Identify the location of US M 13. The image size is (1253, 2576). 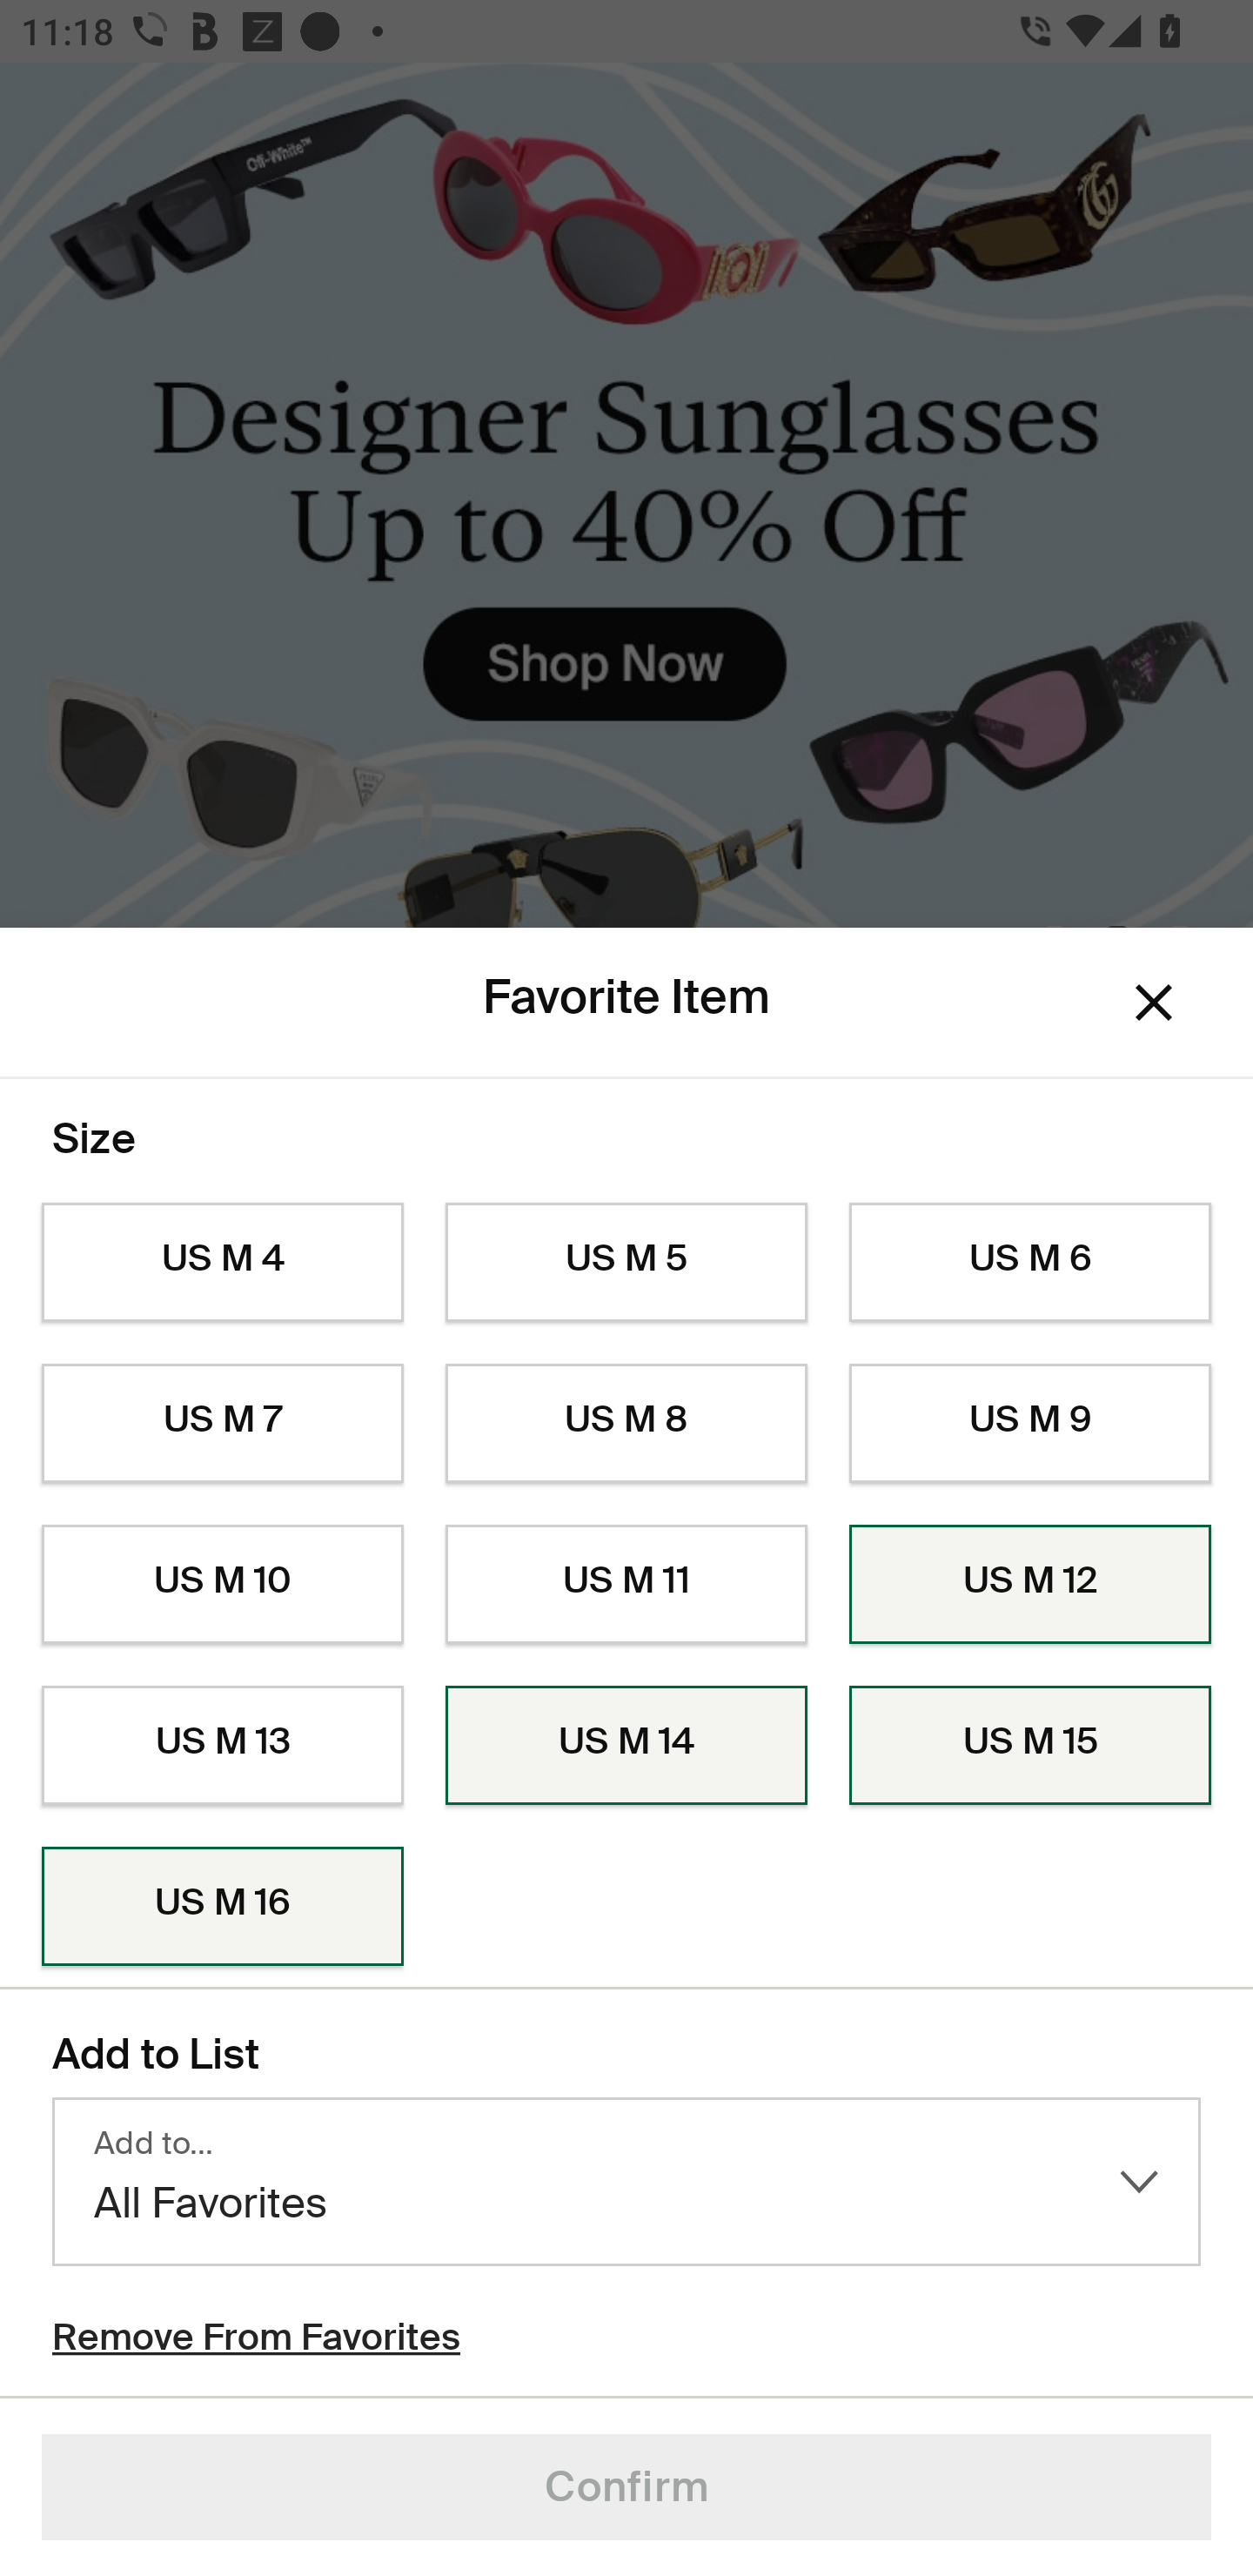
(222, 1744).